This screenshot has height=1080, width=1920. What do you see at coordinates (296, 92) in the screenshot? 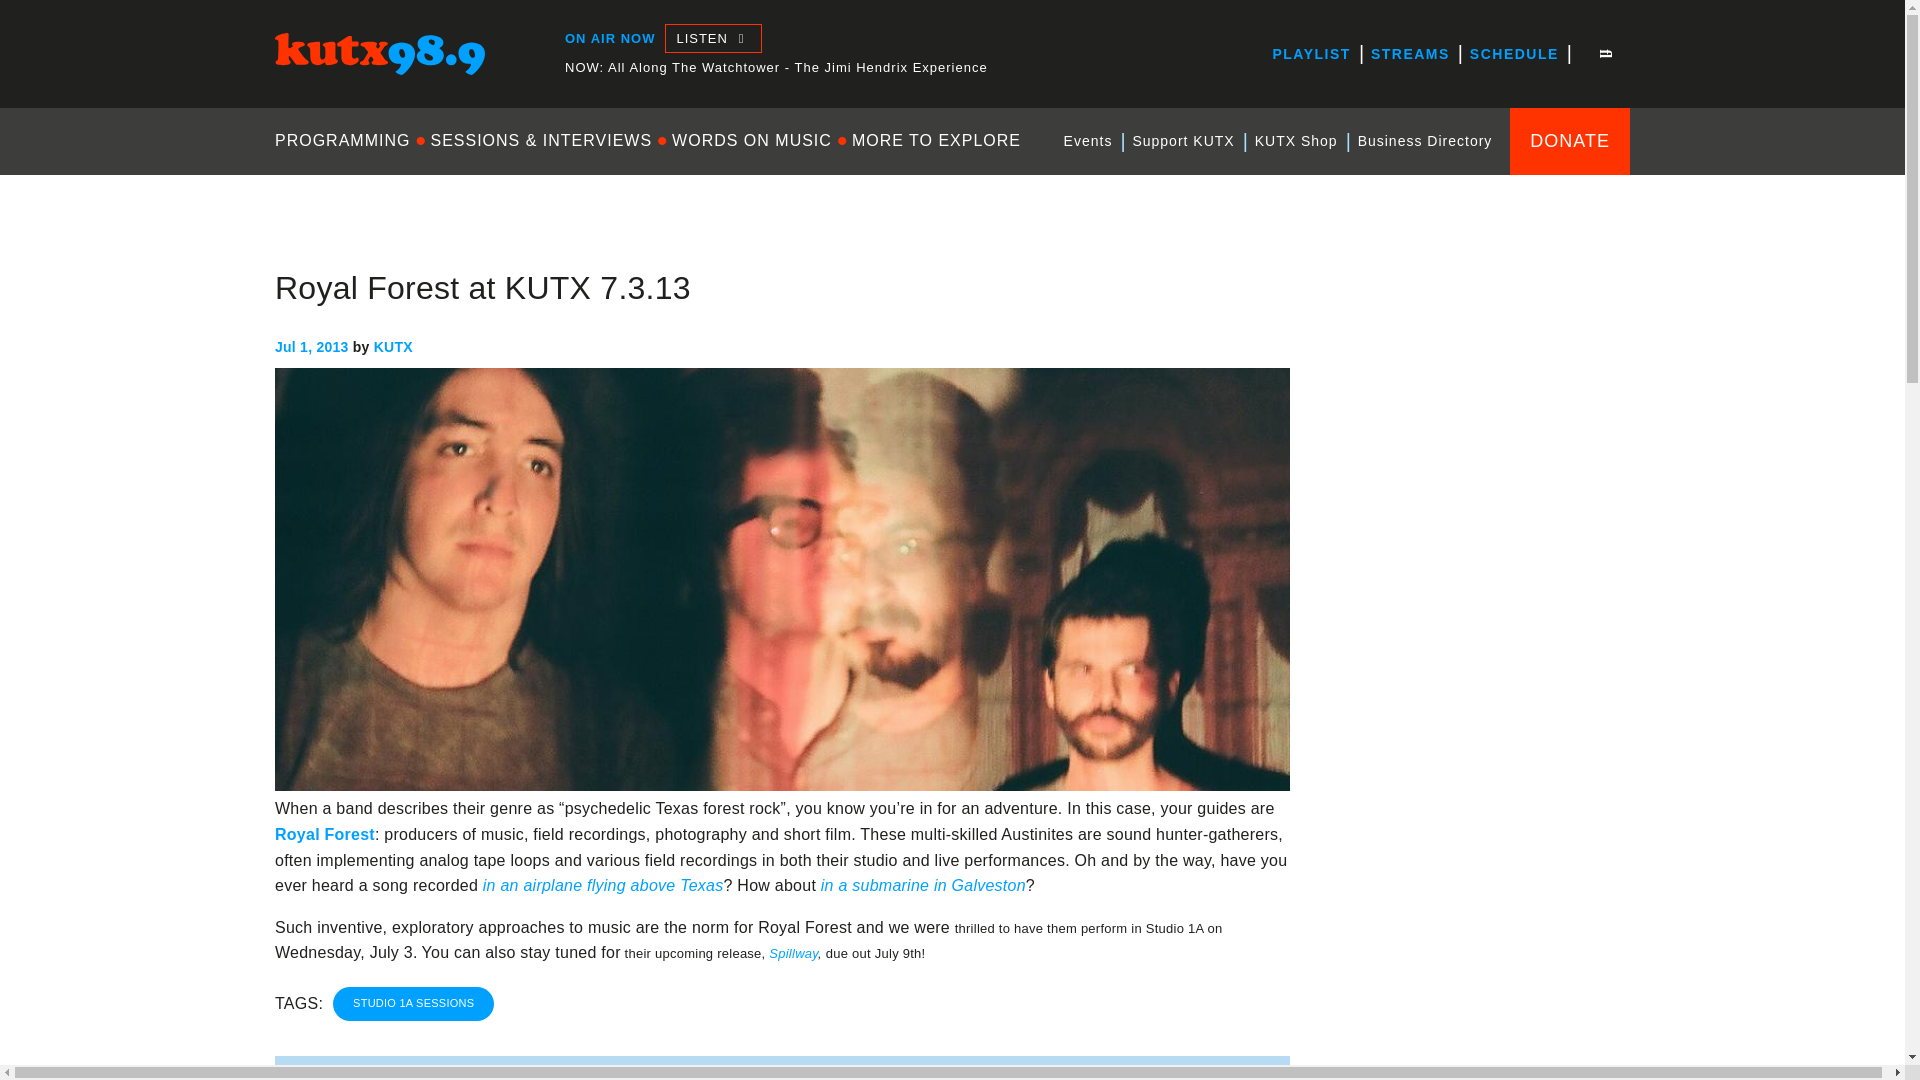
I see `KUTX` at bounding box center [296, 92].